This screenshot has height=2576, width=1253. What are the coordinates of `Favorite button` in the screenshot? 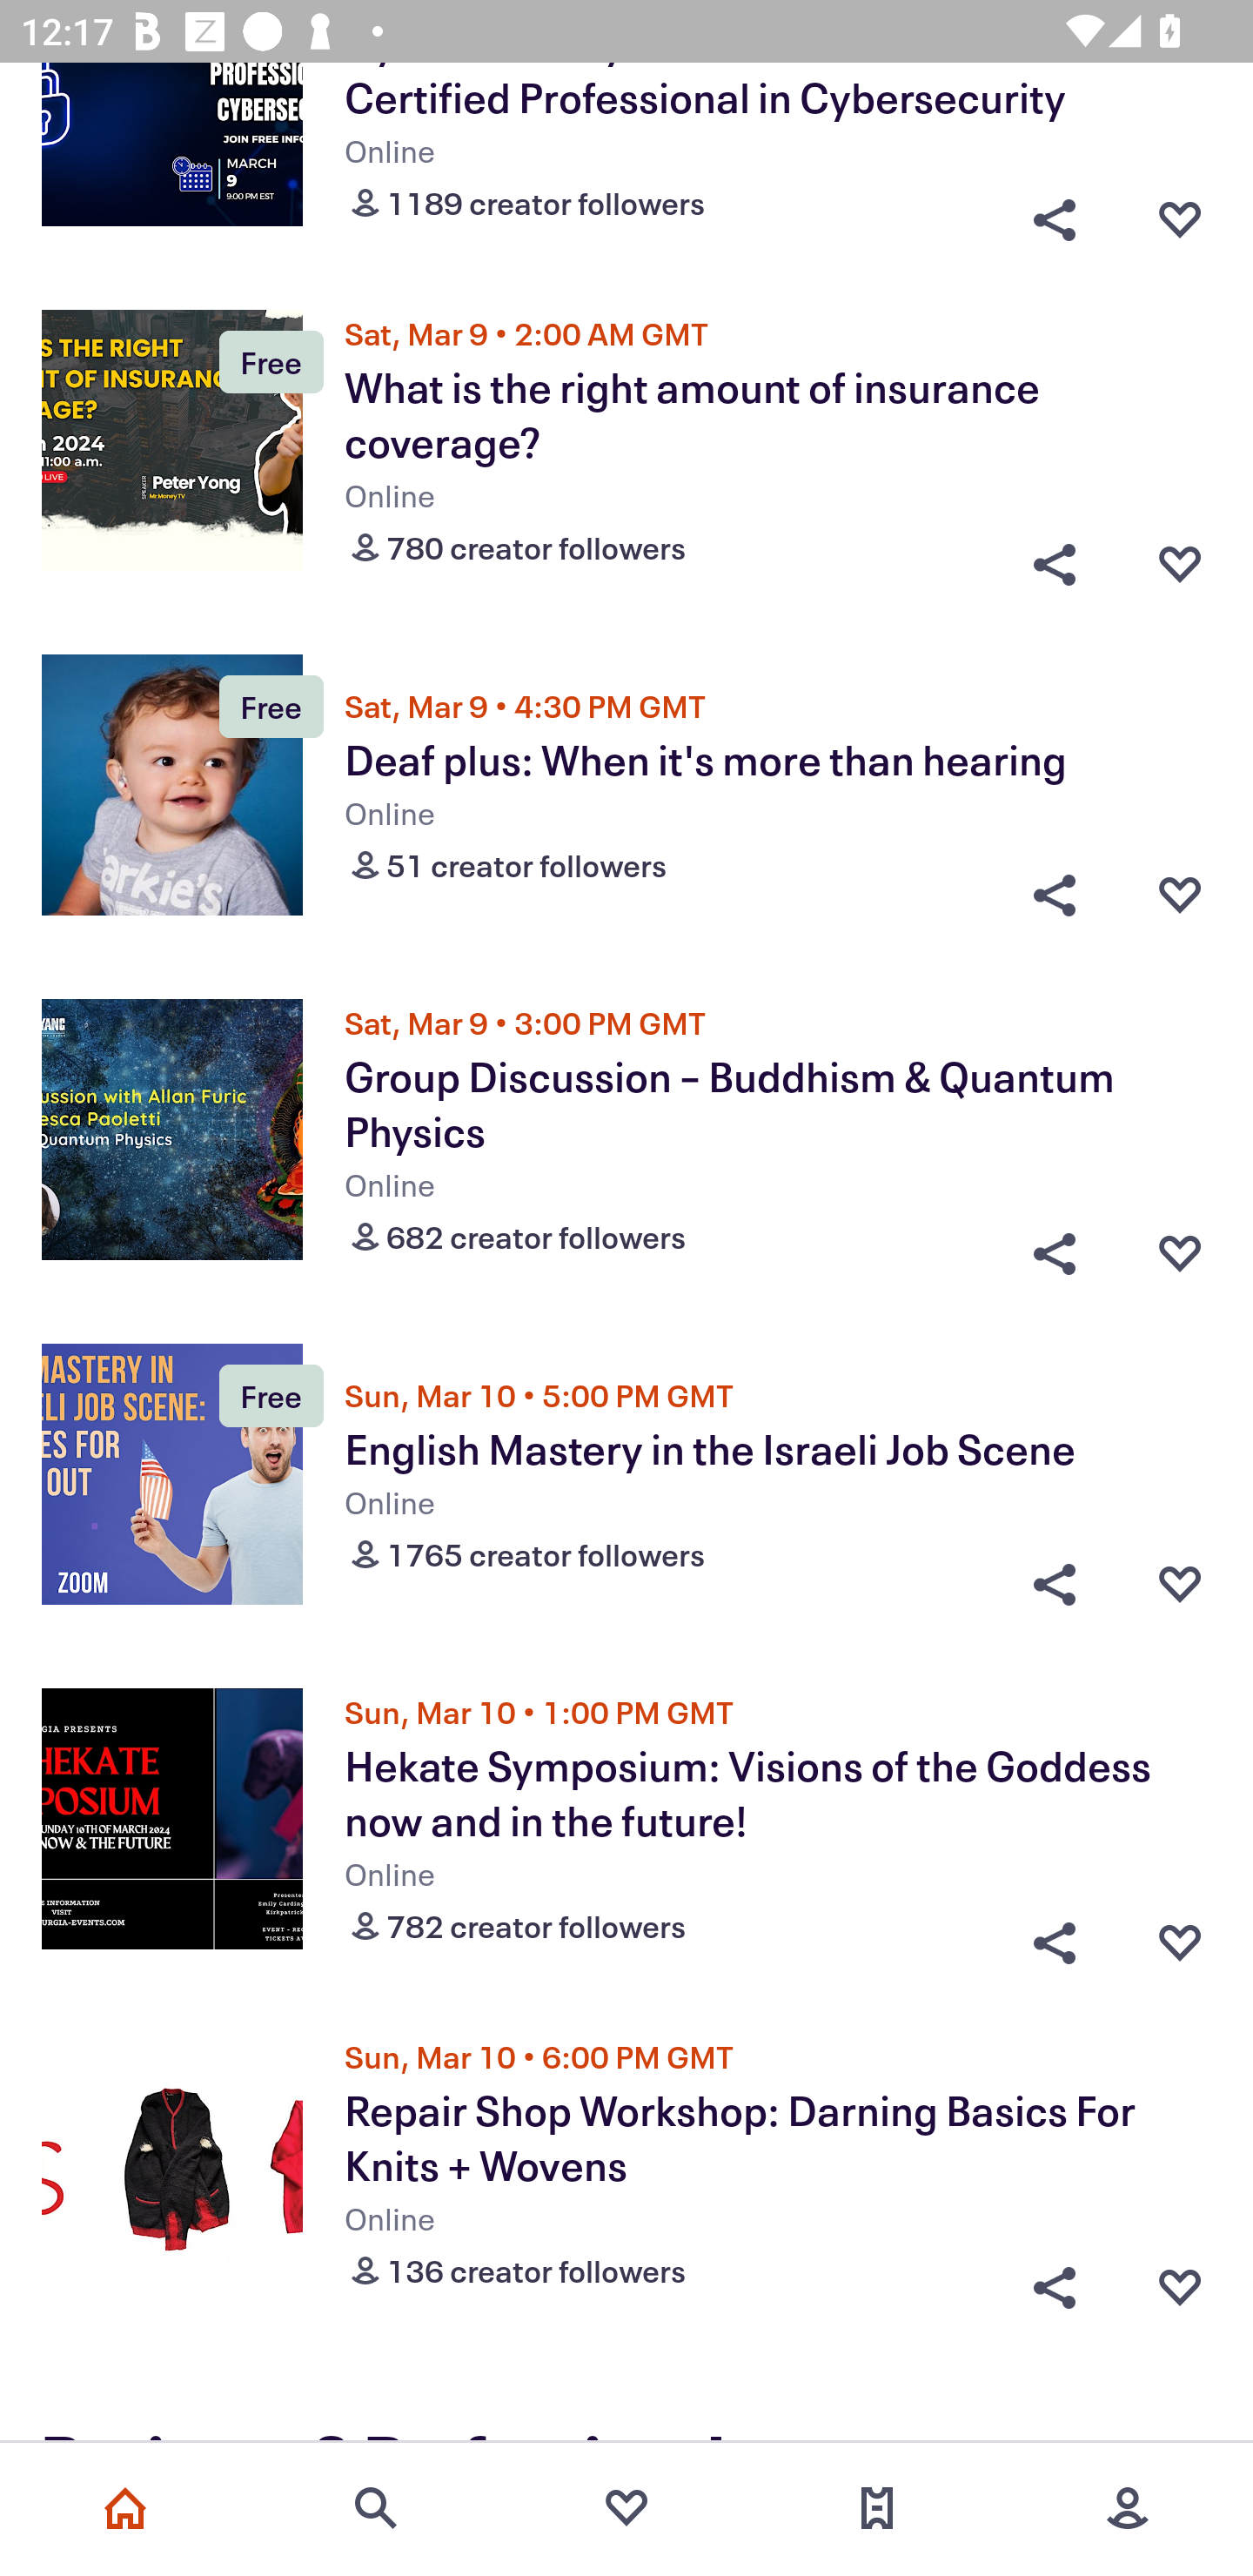 It's located at (1180, 1584).